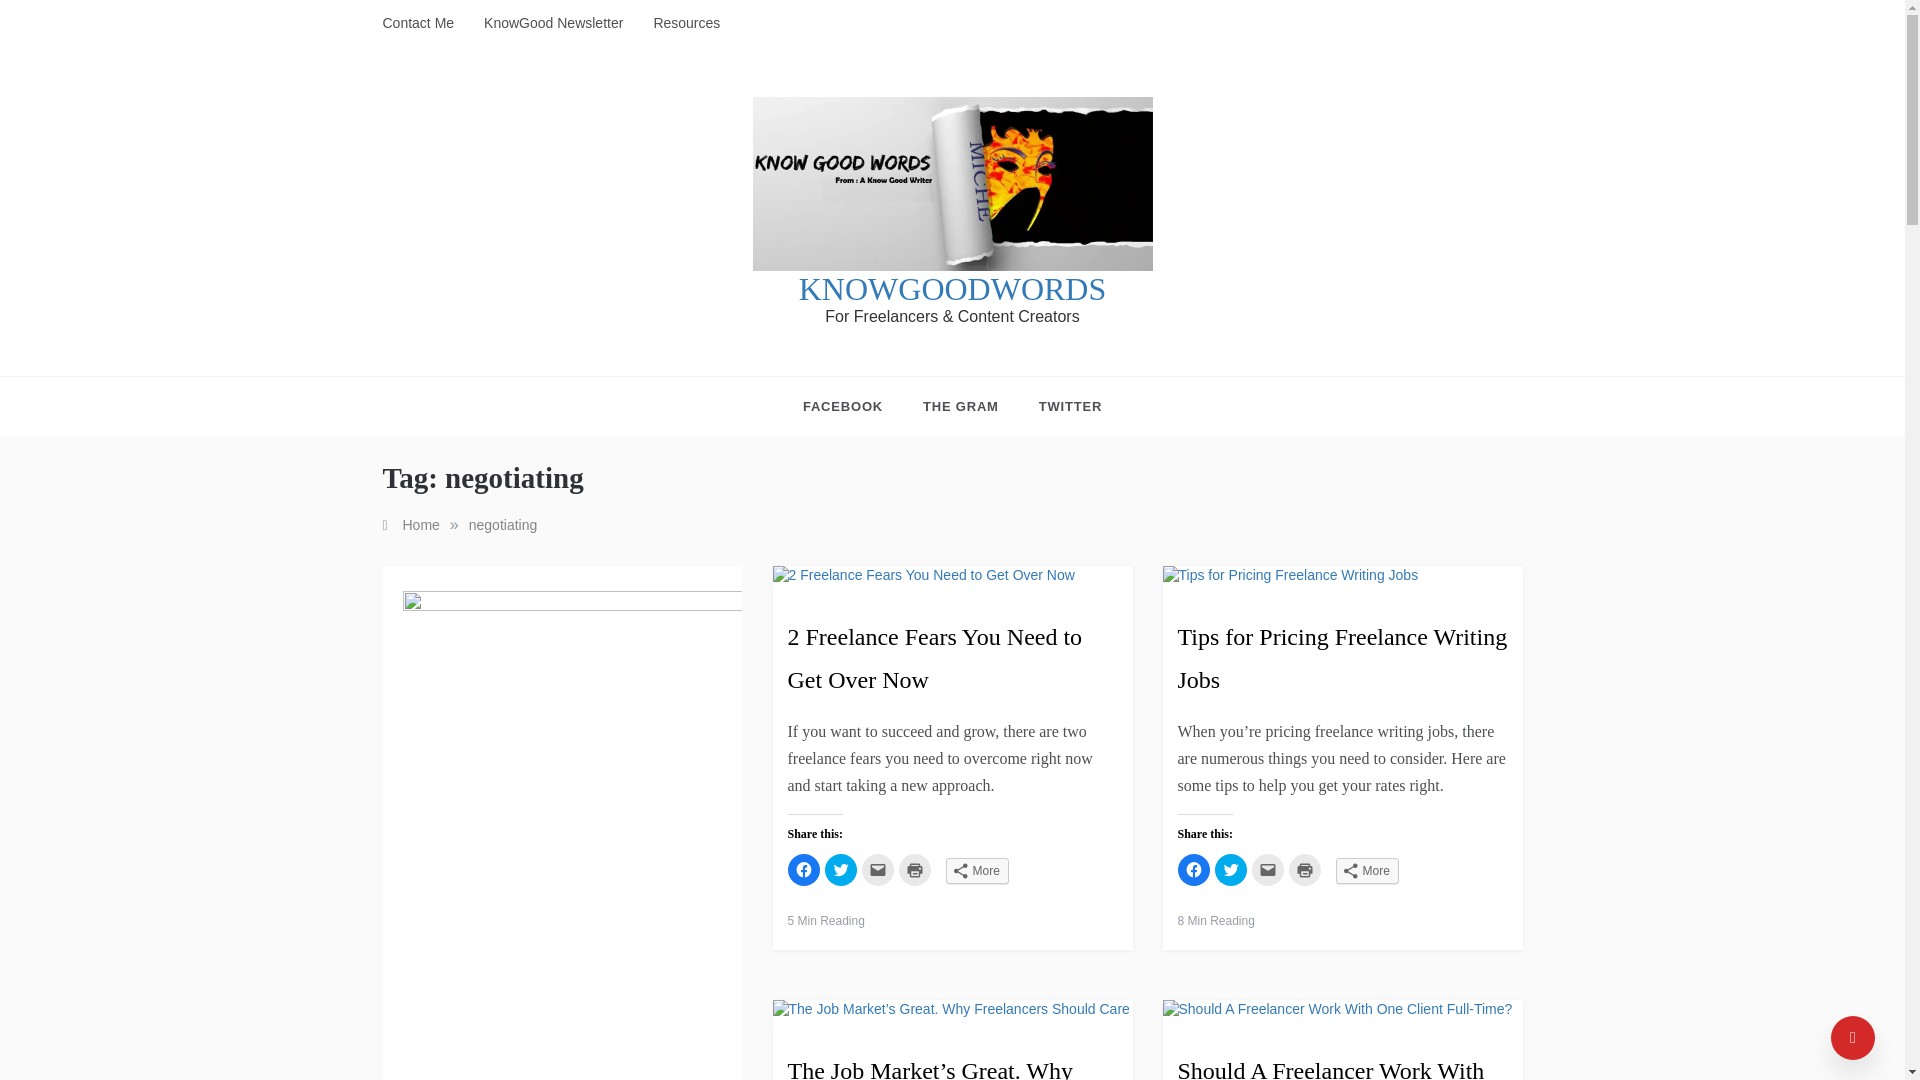 This screenshot has width=1920, height=1080. What do you see at coordinates (1268, 870) in the screenshot?
I see `Click to email a link to a friend` at bounding box center [1268, 870].